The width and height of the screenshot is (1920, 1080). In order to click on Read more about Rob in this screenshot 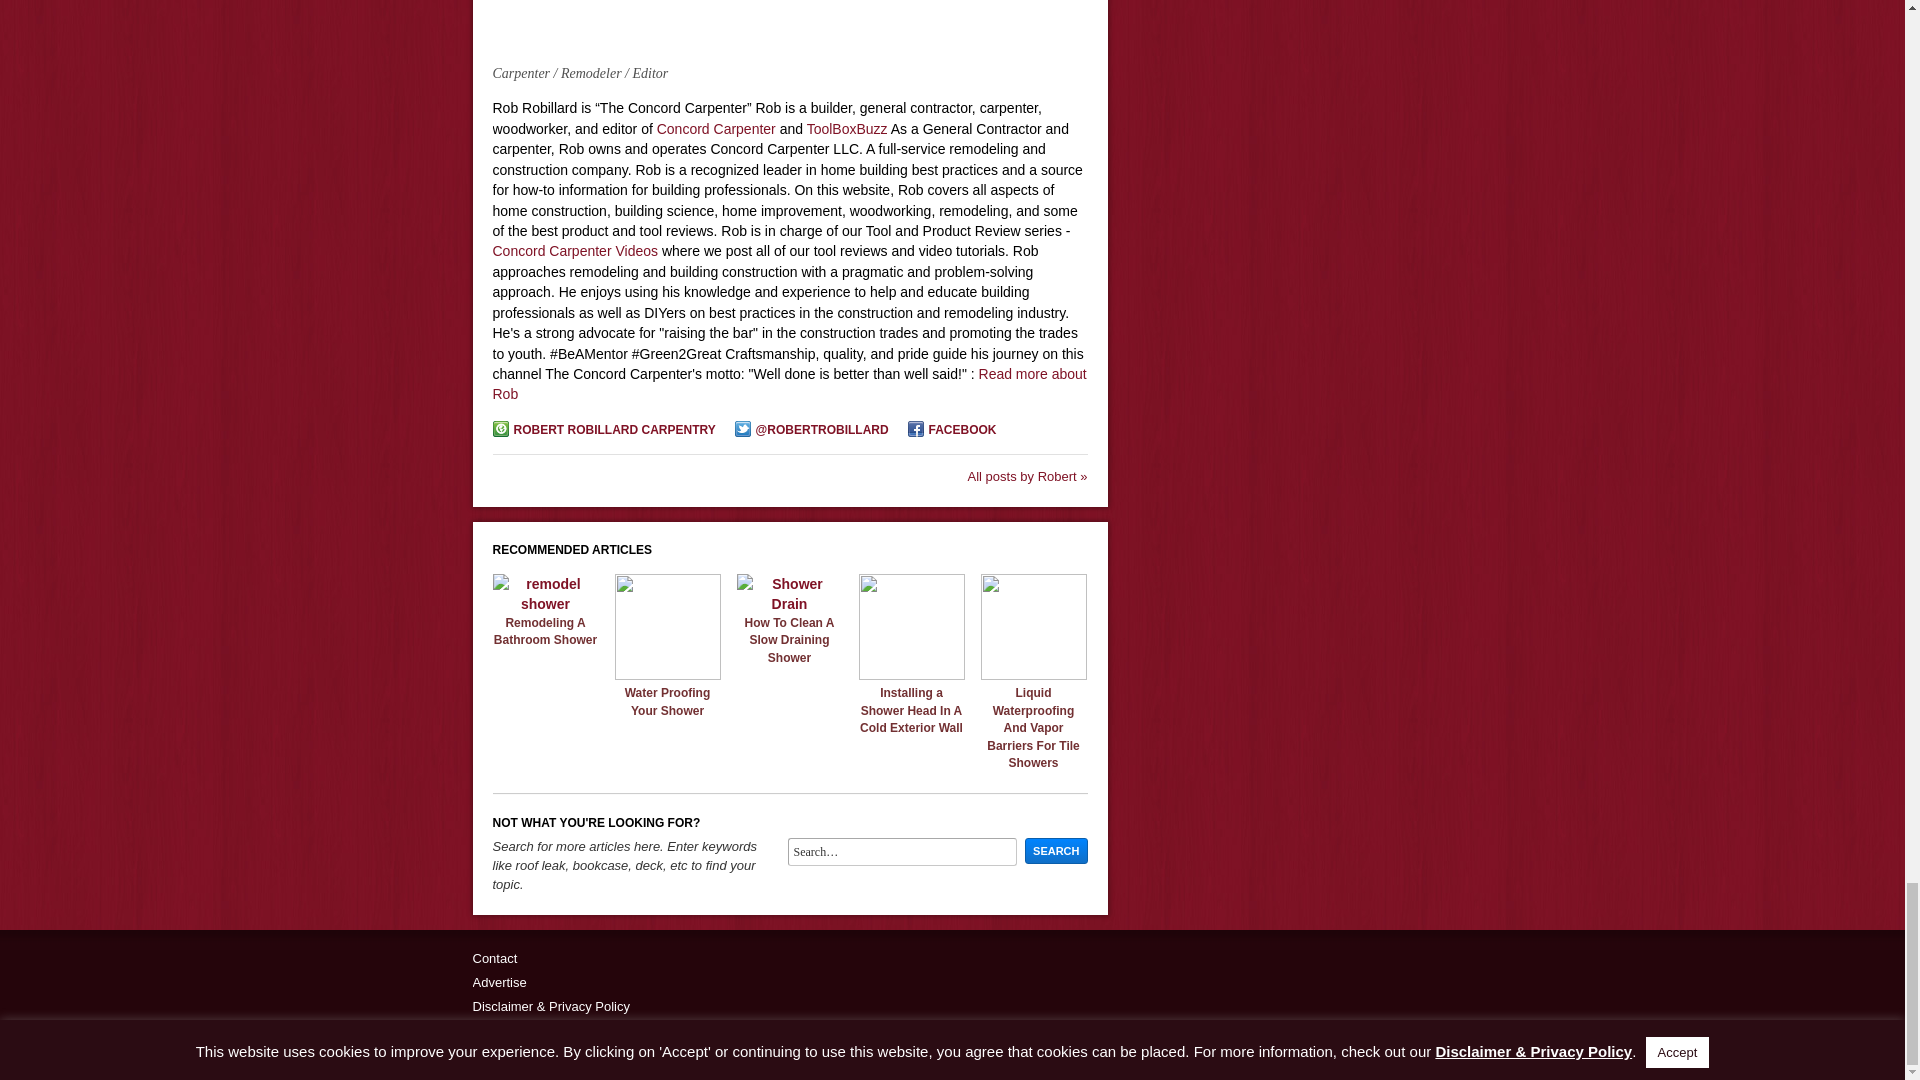, I will do `click(788, 384)`.